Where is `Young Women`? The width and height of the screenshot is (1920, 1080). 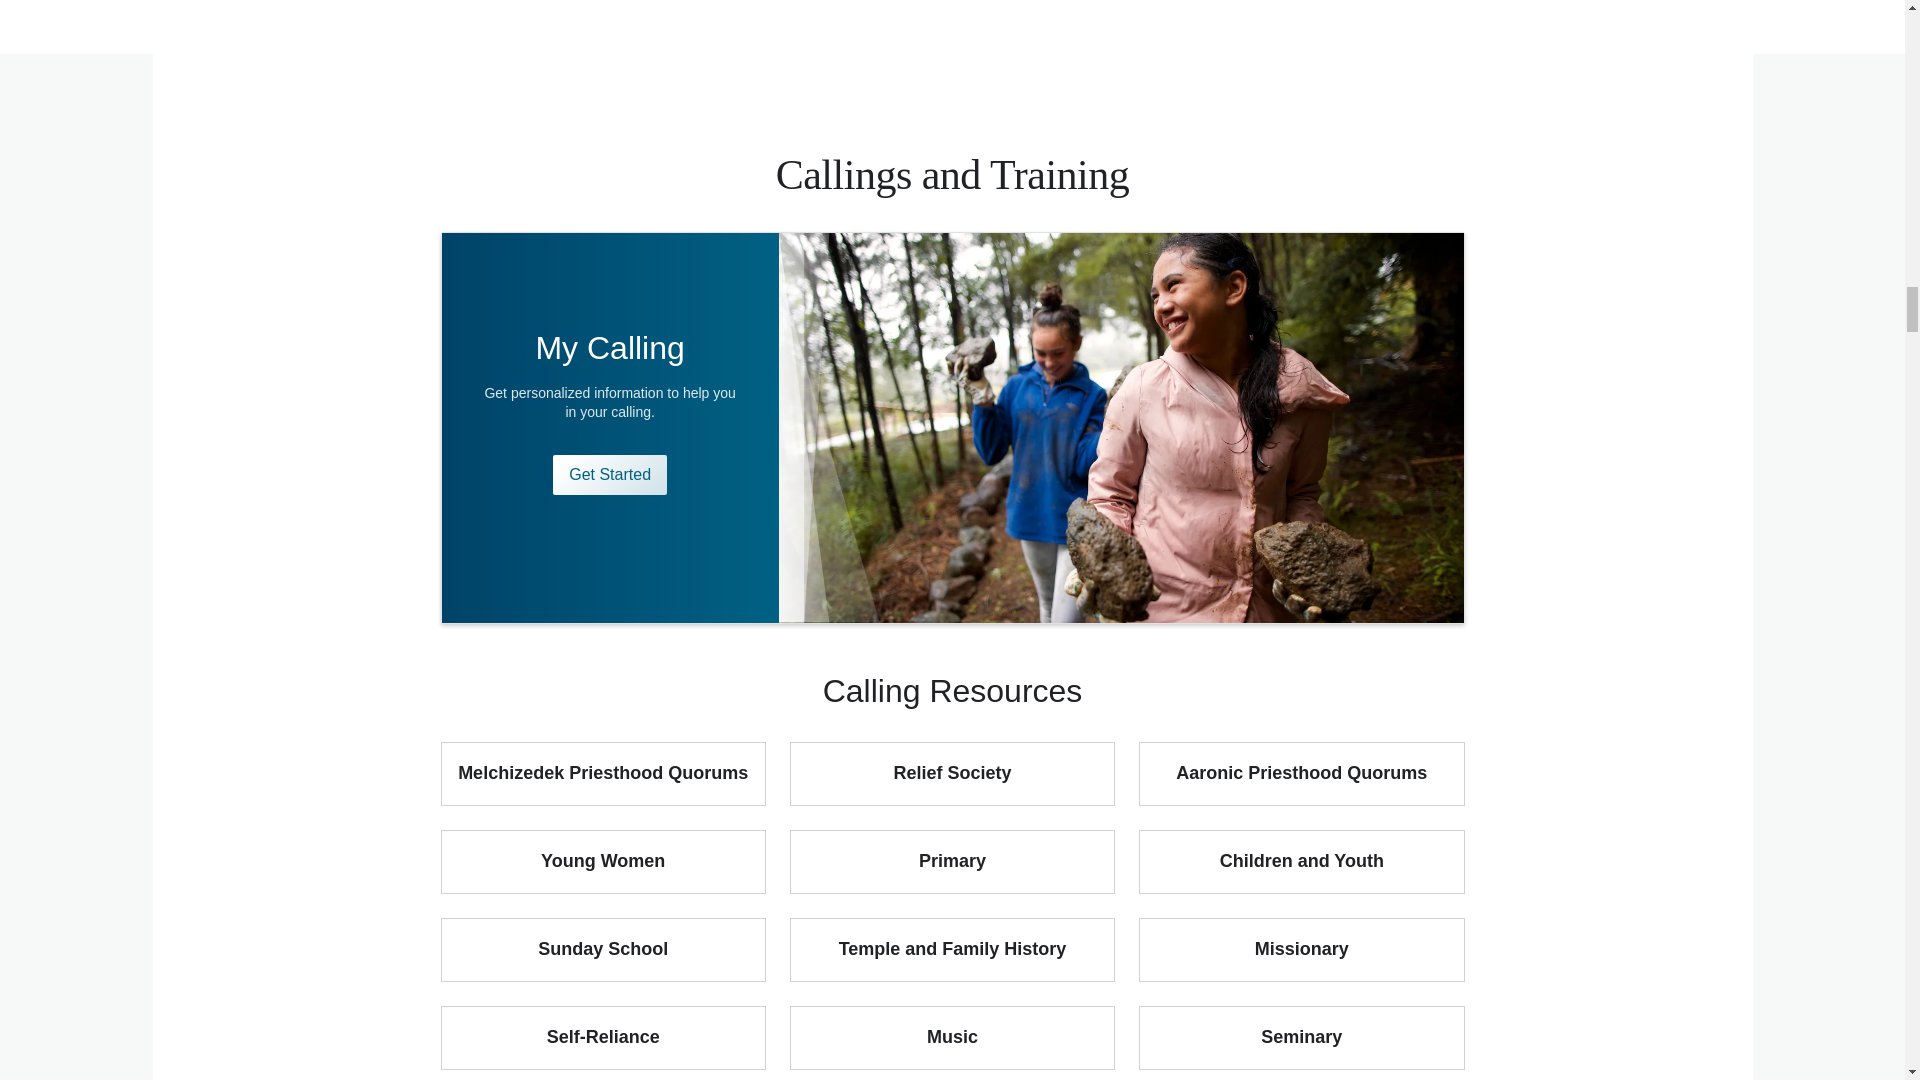 Young Women is located at coordinates (602, 862).